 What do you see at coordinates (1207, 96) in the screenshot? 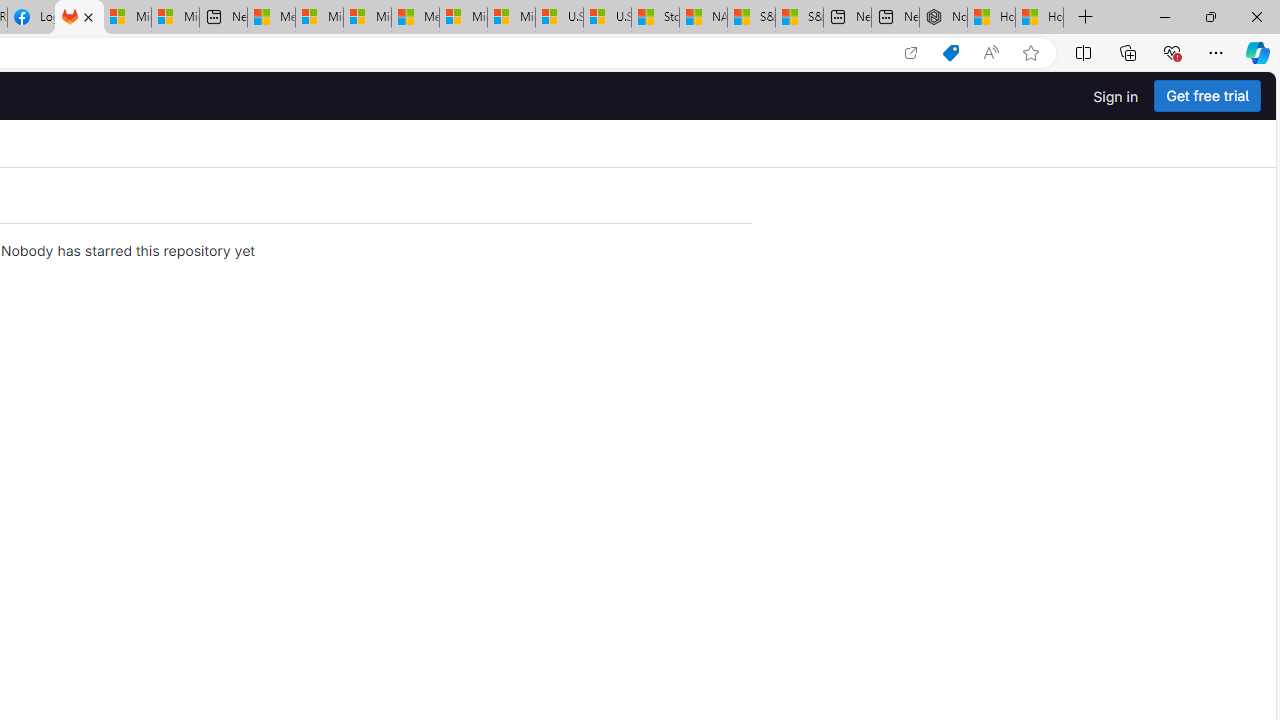
I see `Get free trial` at bounding box center [1207, 96].